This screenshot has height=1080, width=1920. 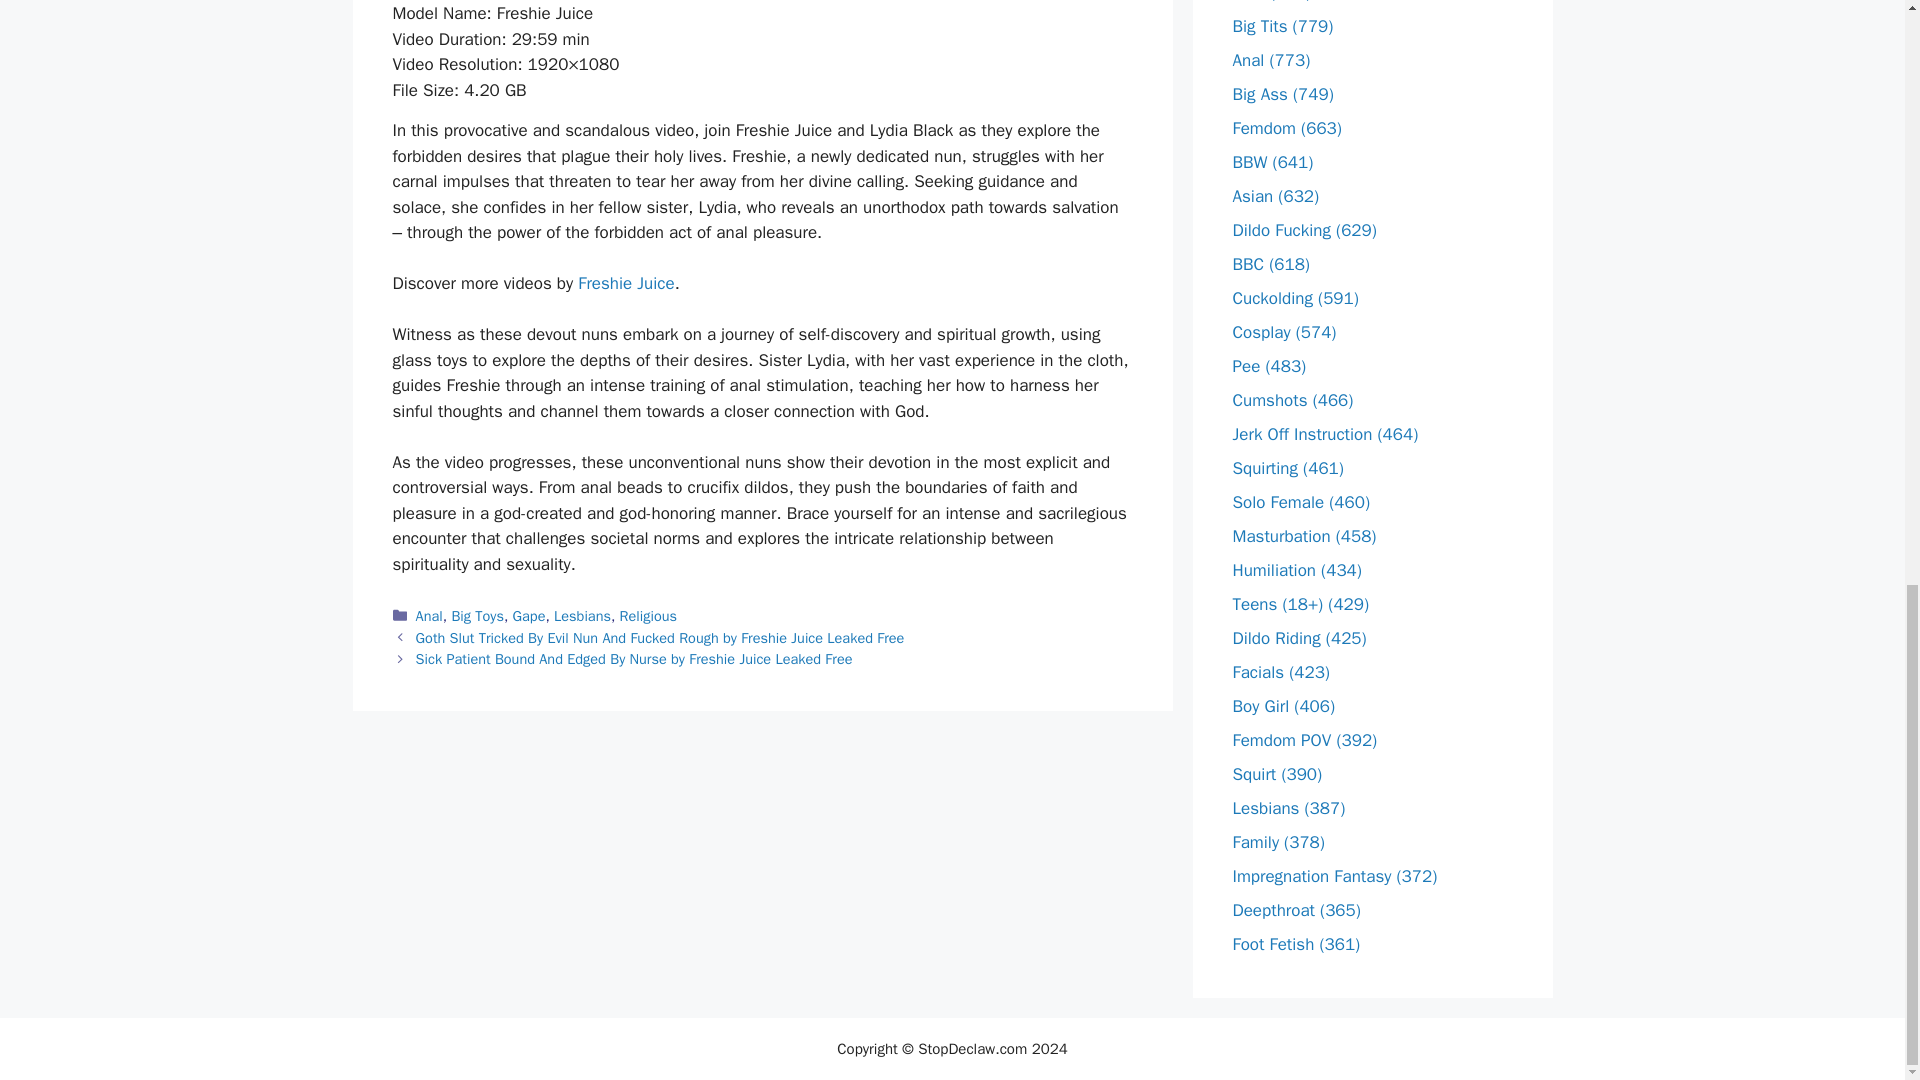 I want to click on Anal, so click(x=430, y=616).